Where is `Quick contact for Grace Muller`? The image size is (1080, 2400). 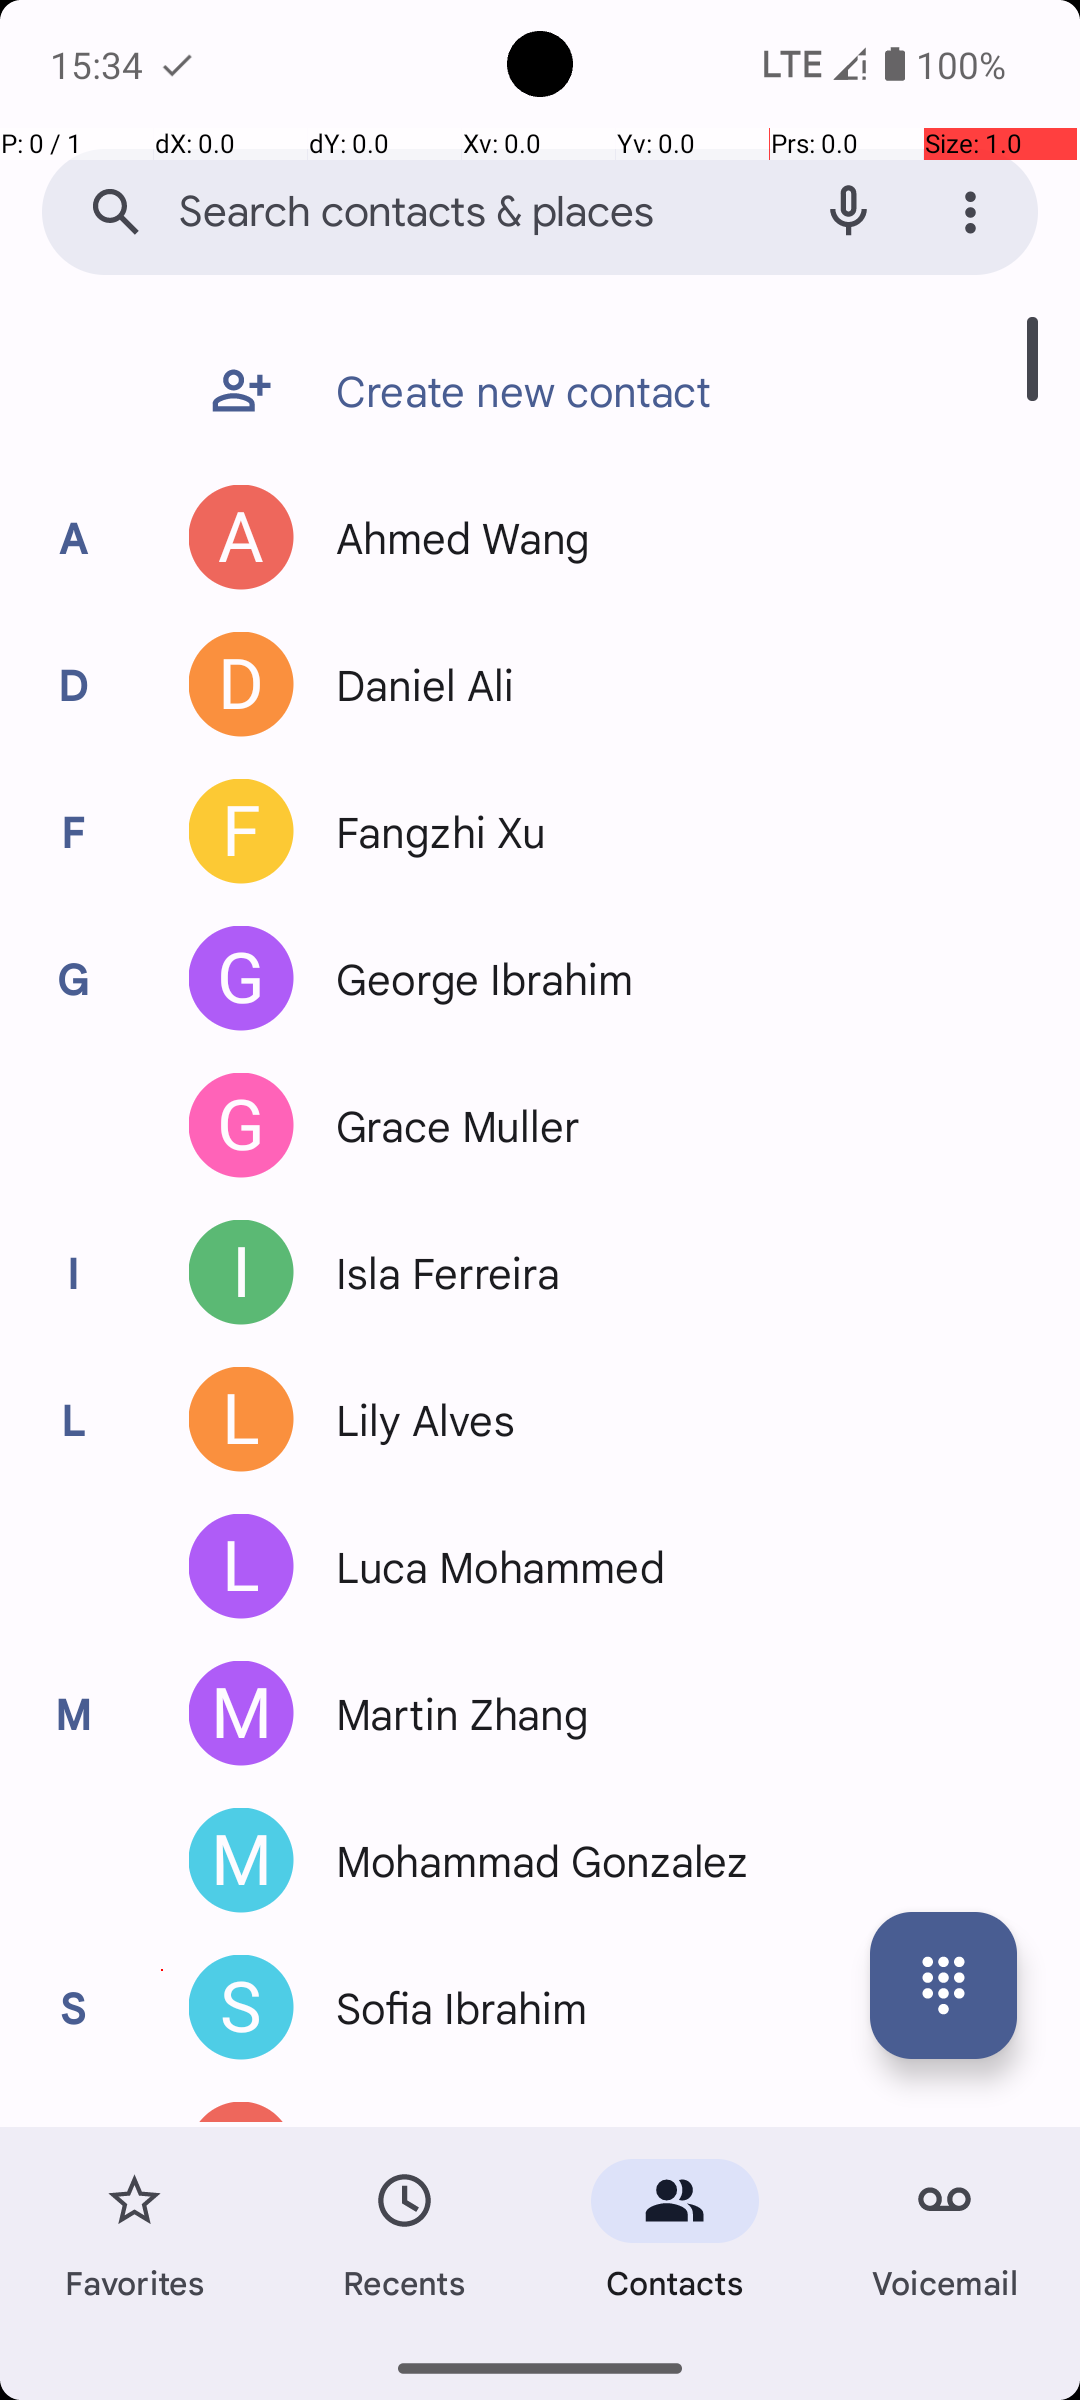 Quick contact for Grace Muller is located at coordinates (242, 1126).